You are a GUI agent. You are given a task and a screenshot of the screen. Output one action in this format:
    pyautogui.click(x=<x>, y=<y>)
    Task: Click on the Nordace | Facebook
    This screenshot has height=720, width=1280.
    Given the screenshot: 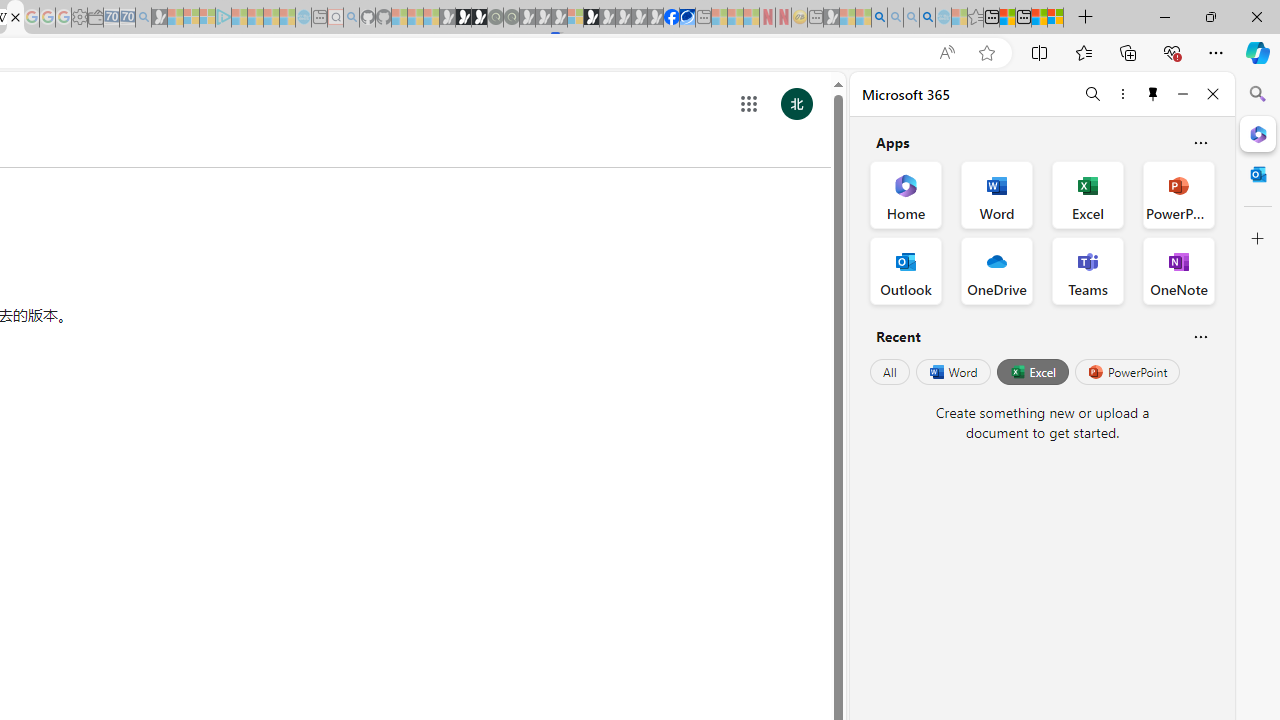 What is the action you would take?
    pyautogui.click(x=672, y=18)
    